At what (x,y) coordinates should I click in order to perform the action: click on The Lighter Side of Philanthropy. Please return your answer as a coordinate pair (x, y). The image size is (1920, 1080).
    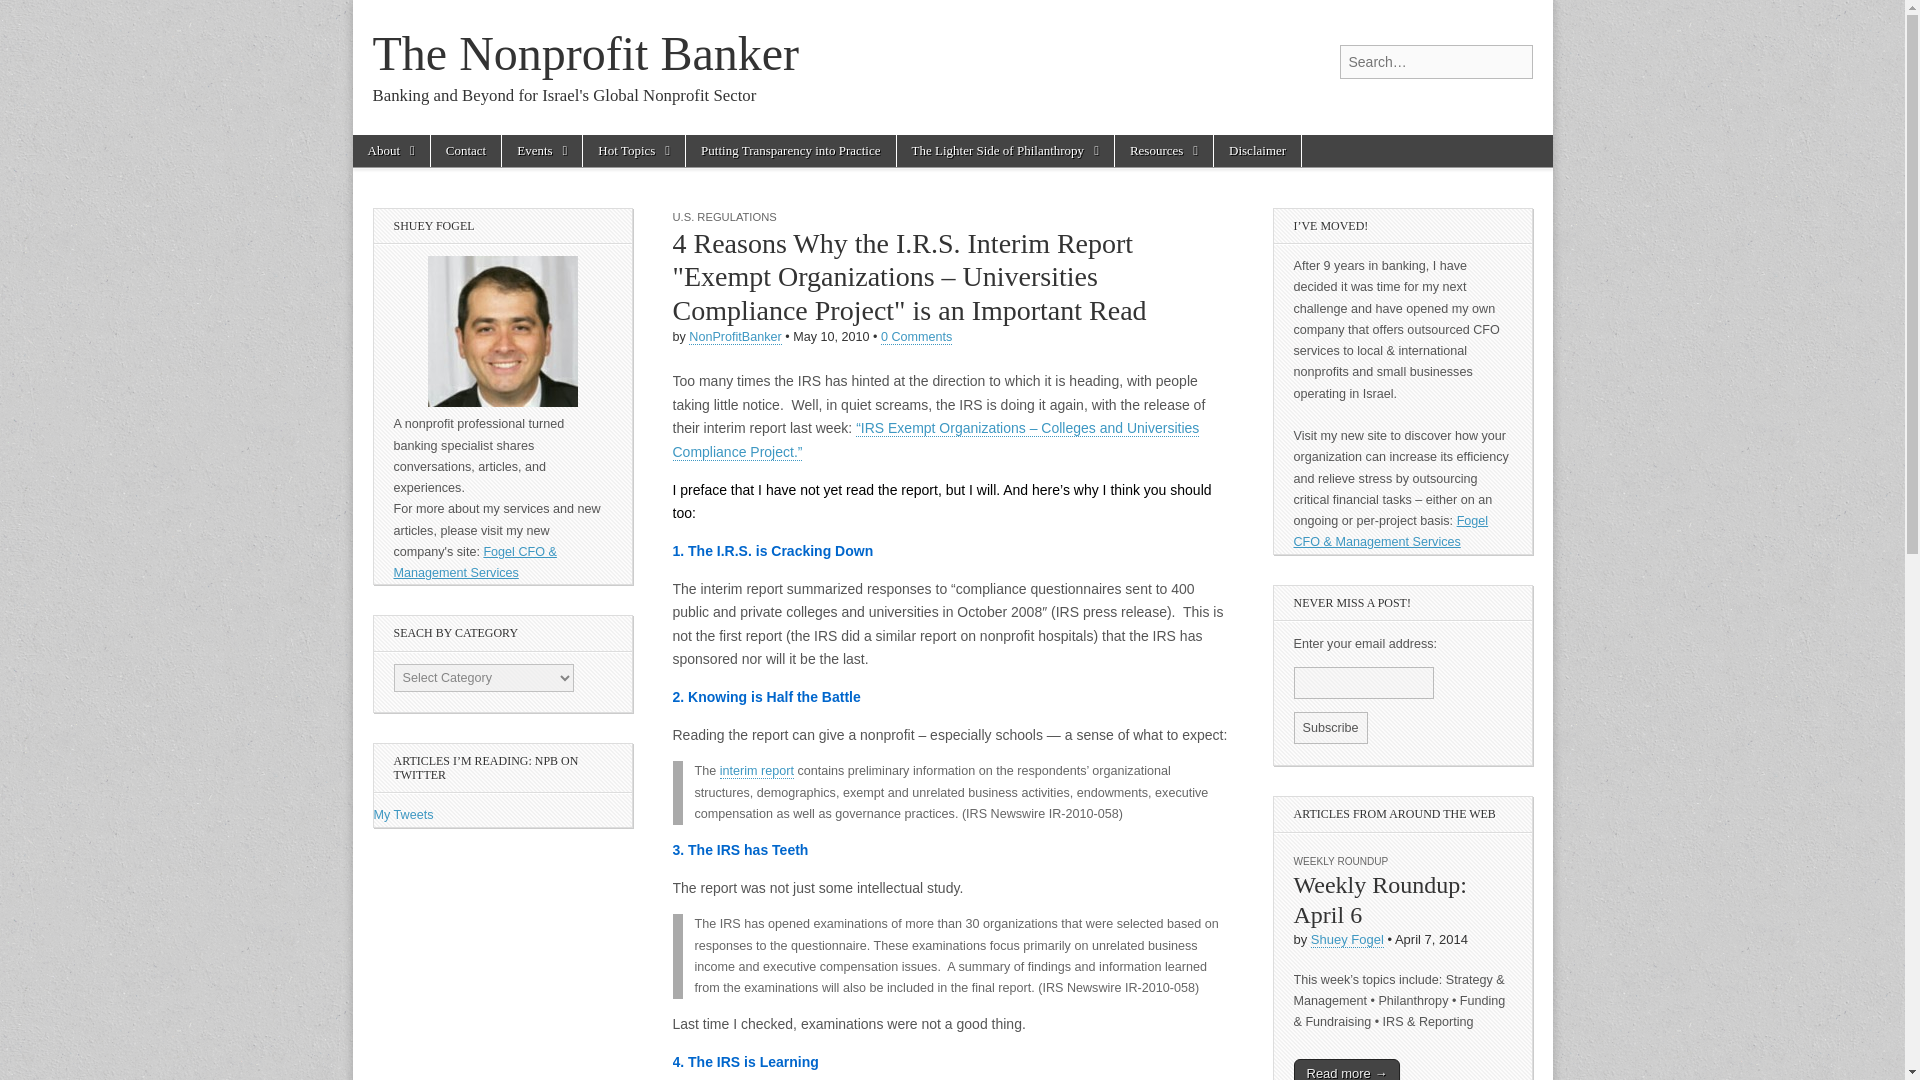
    Looking at the image, I should click on (1004, 151).